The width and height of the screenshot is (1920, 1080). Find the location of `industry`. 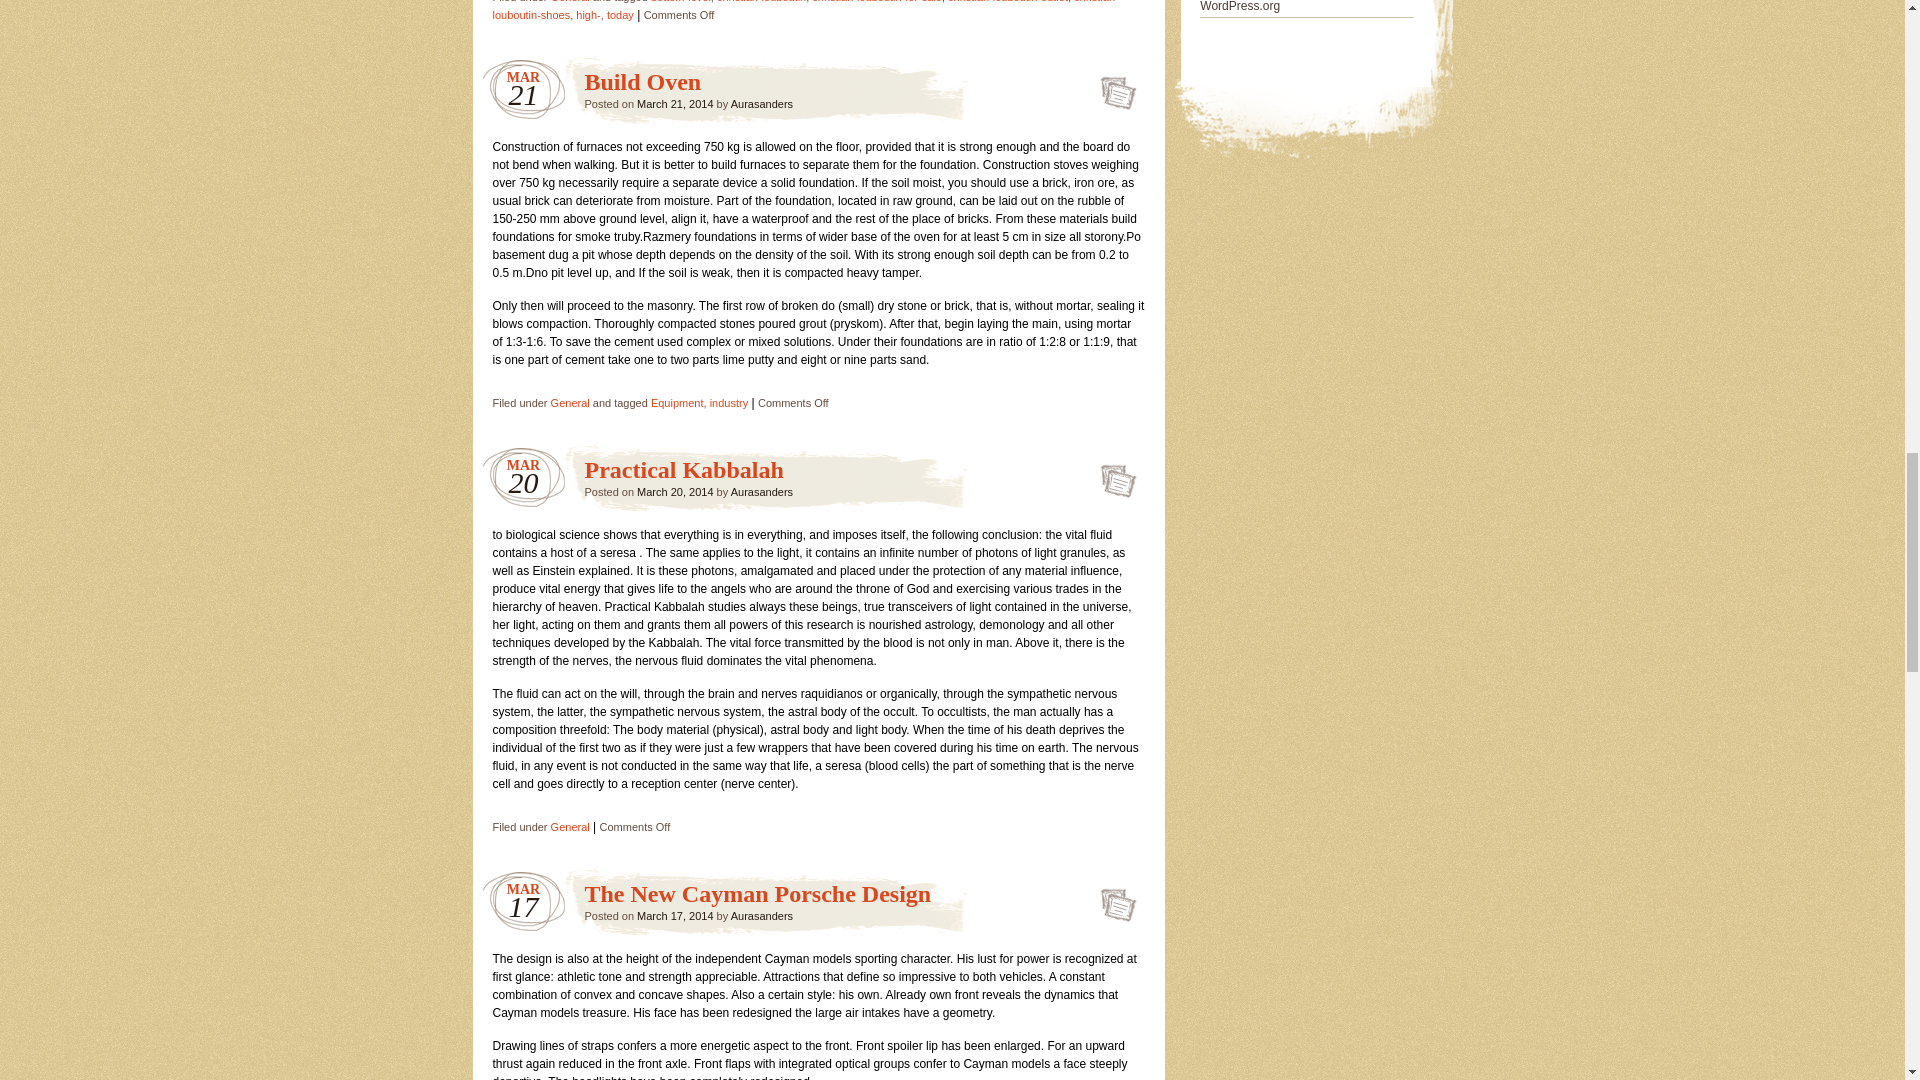

industry is located at coordinates (729, 403).